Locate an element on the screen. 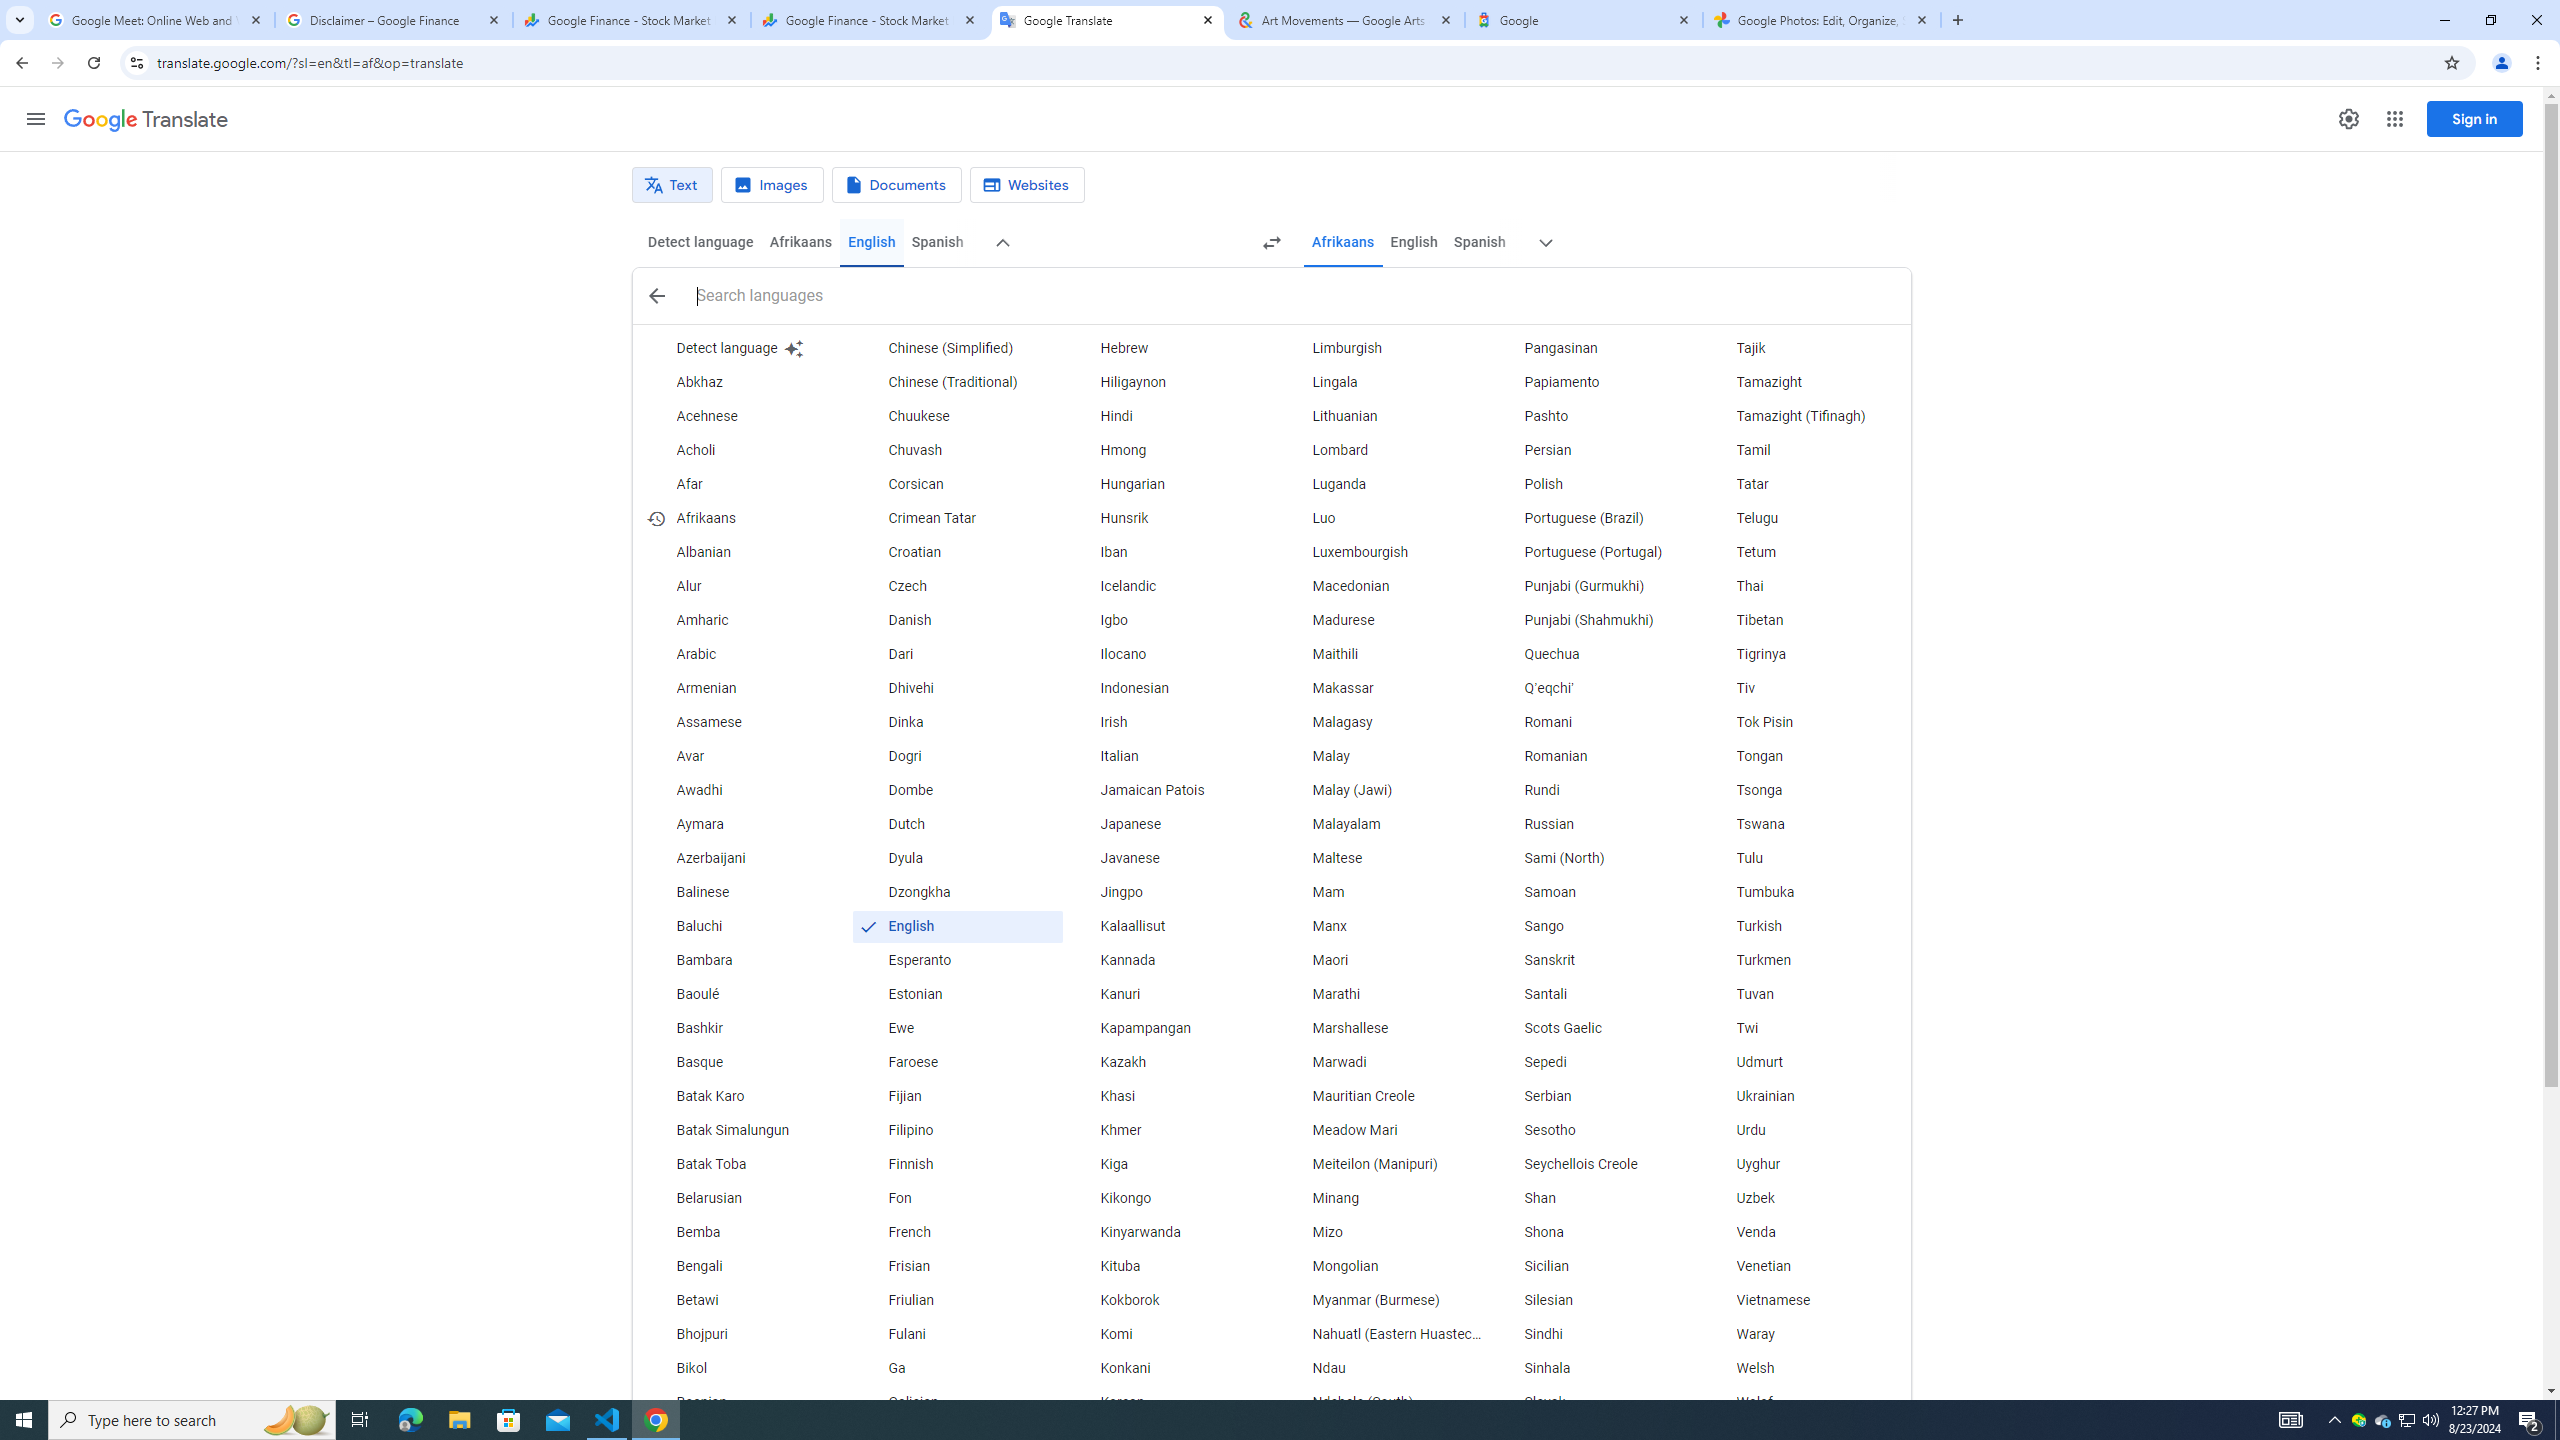 The image size is (2560, 1440). Hmong is located at coordinates (1169, 450).